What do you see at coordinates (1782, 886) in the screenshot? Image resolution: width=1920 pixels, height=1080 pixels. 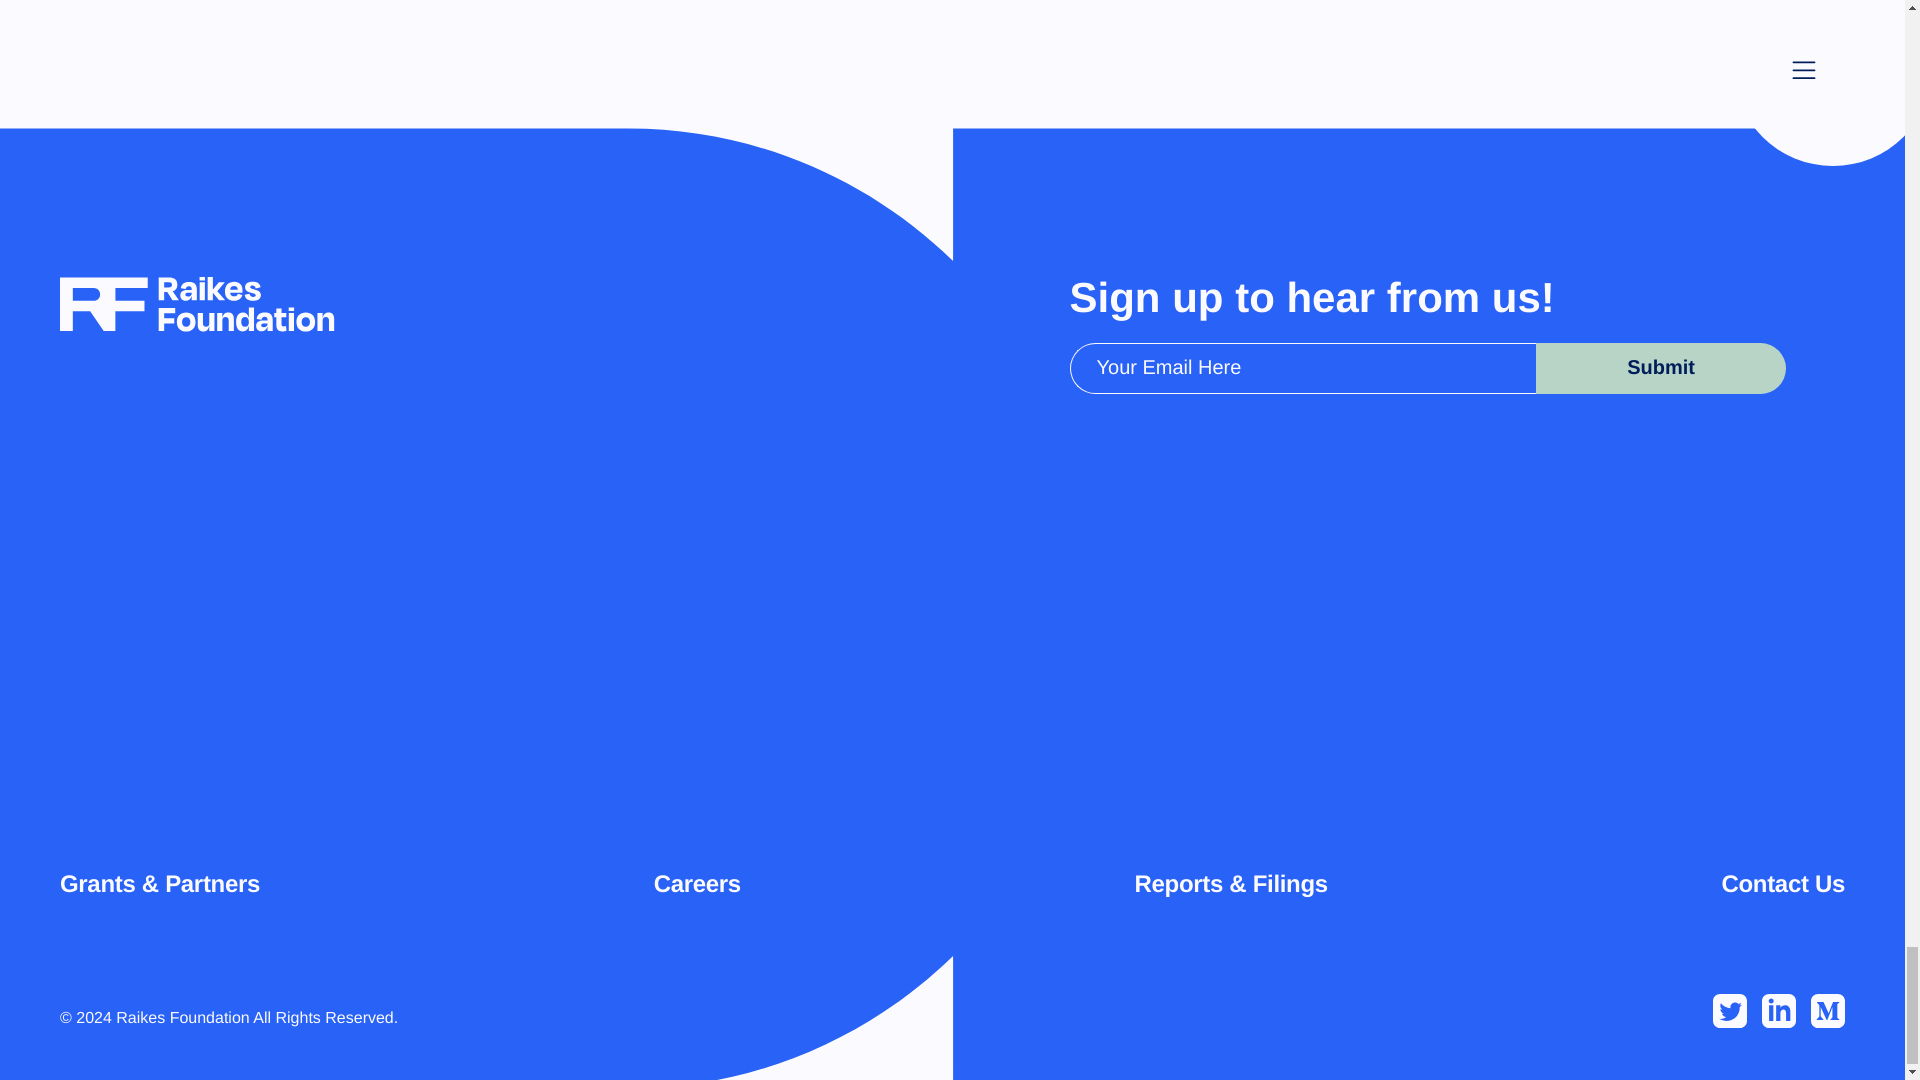 I see `Contact Us` at bounding box center [1782, 886].